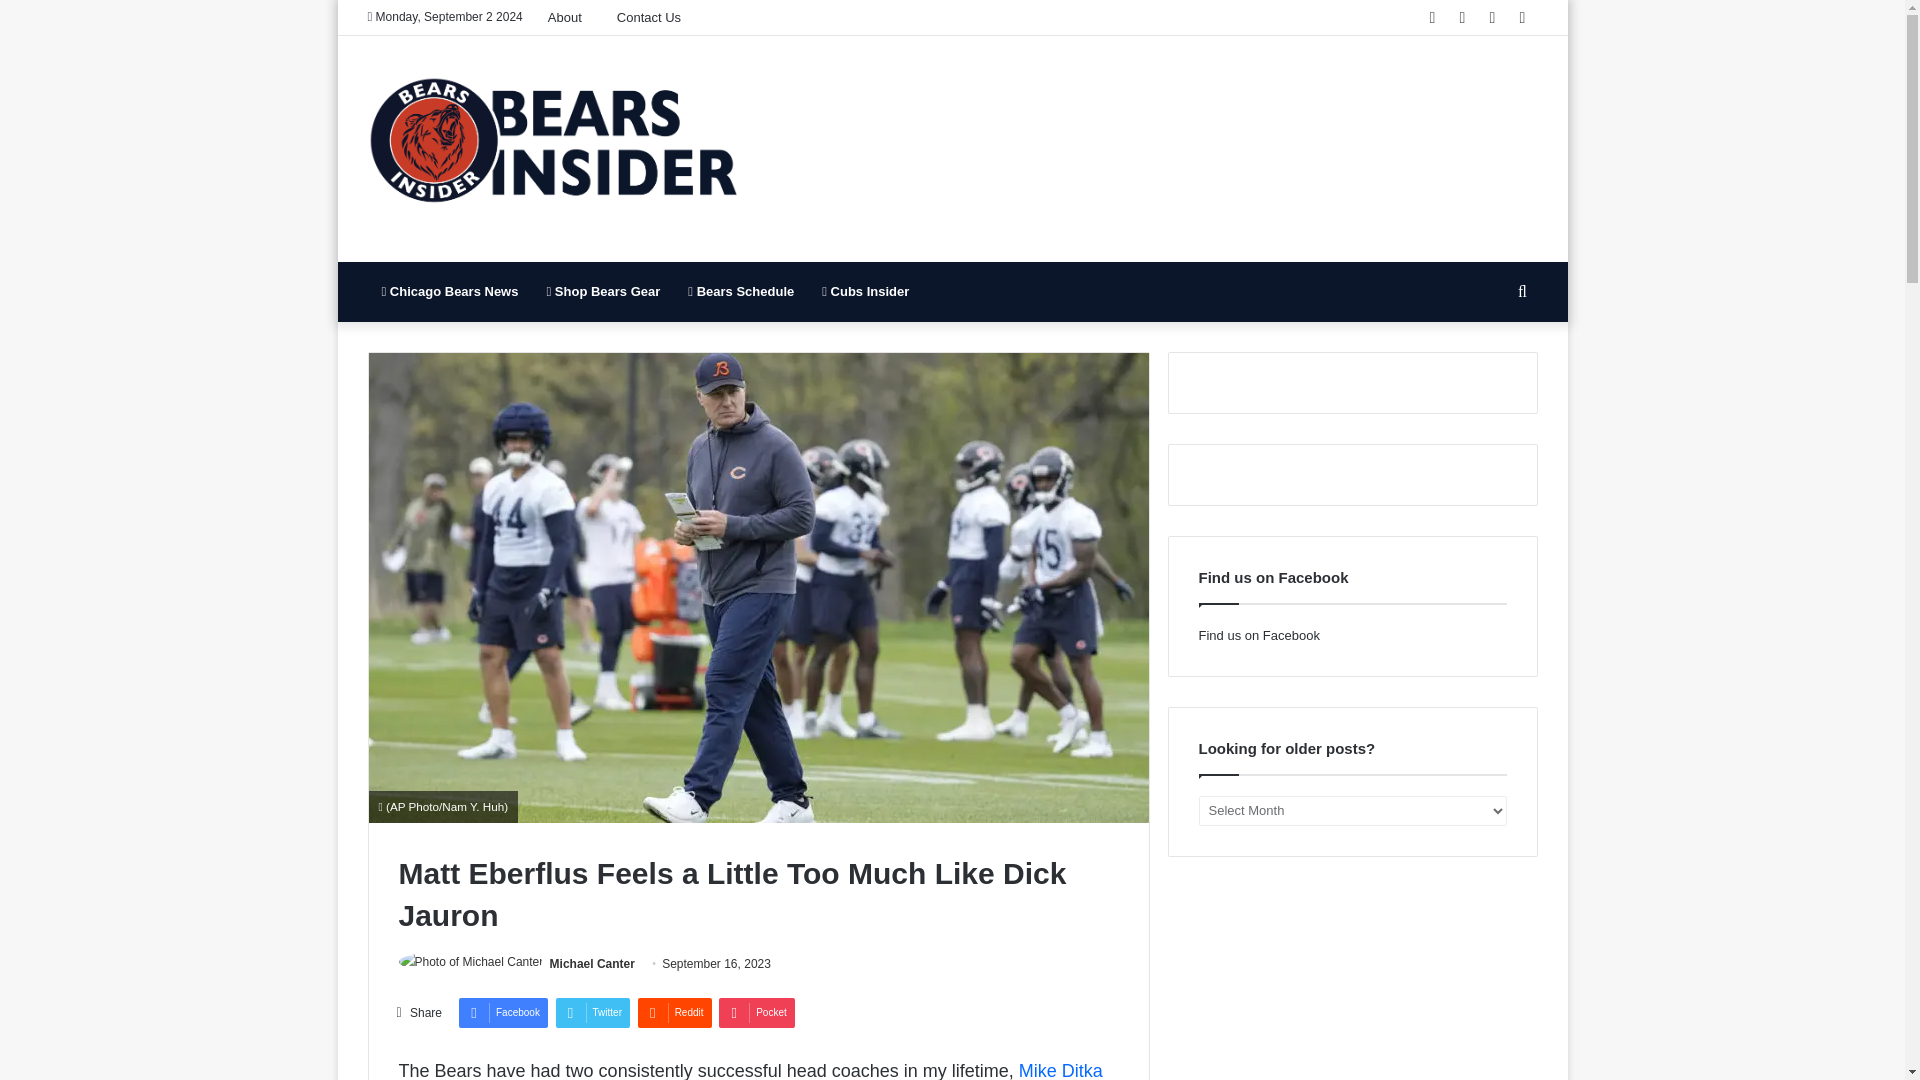  I want to click on Twitter, so click(592, 1012).